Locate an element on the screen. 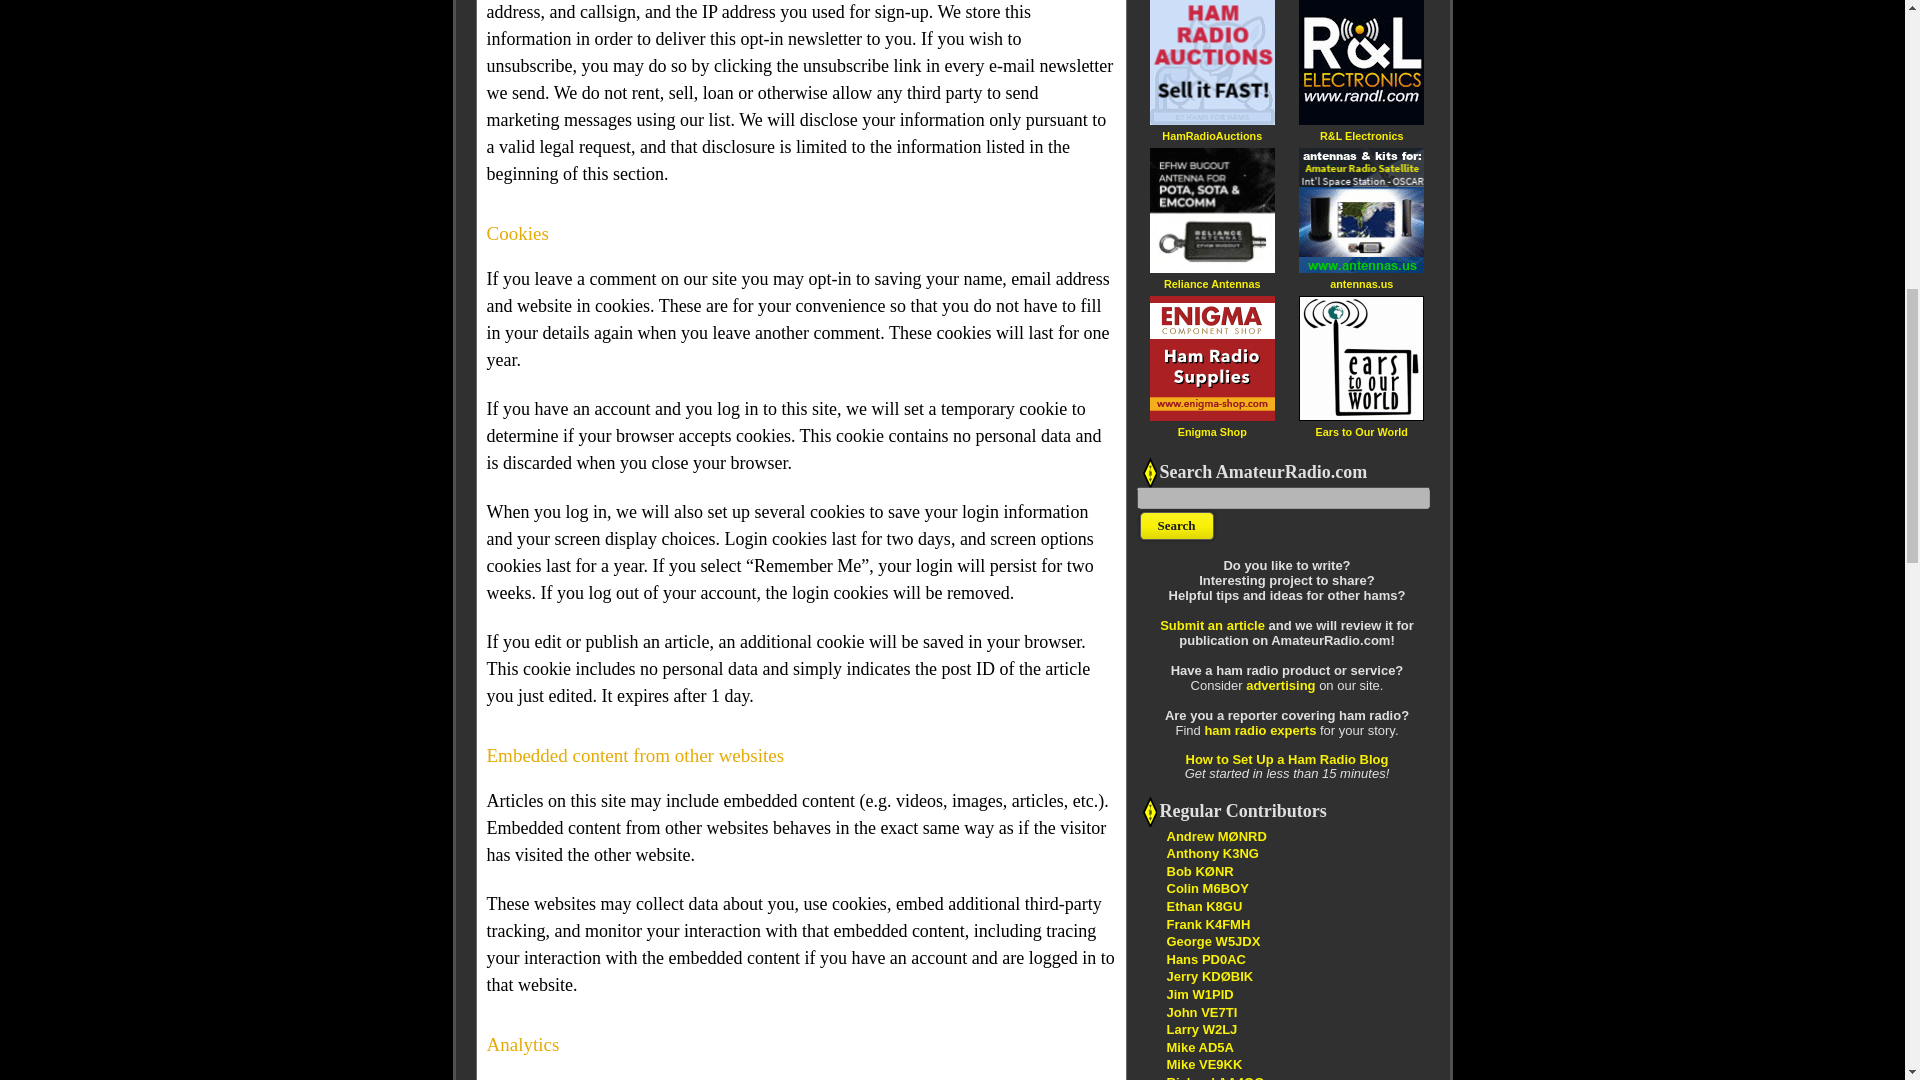 The height and width of the screenshot is (1080, 1920). Search is located at coordinates (1176, 526).